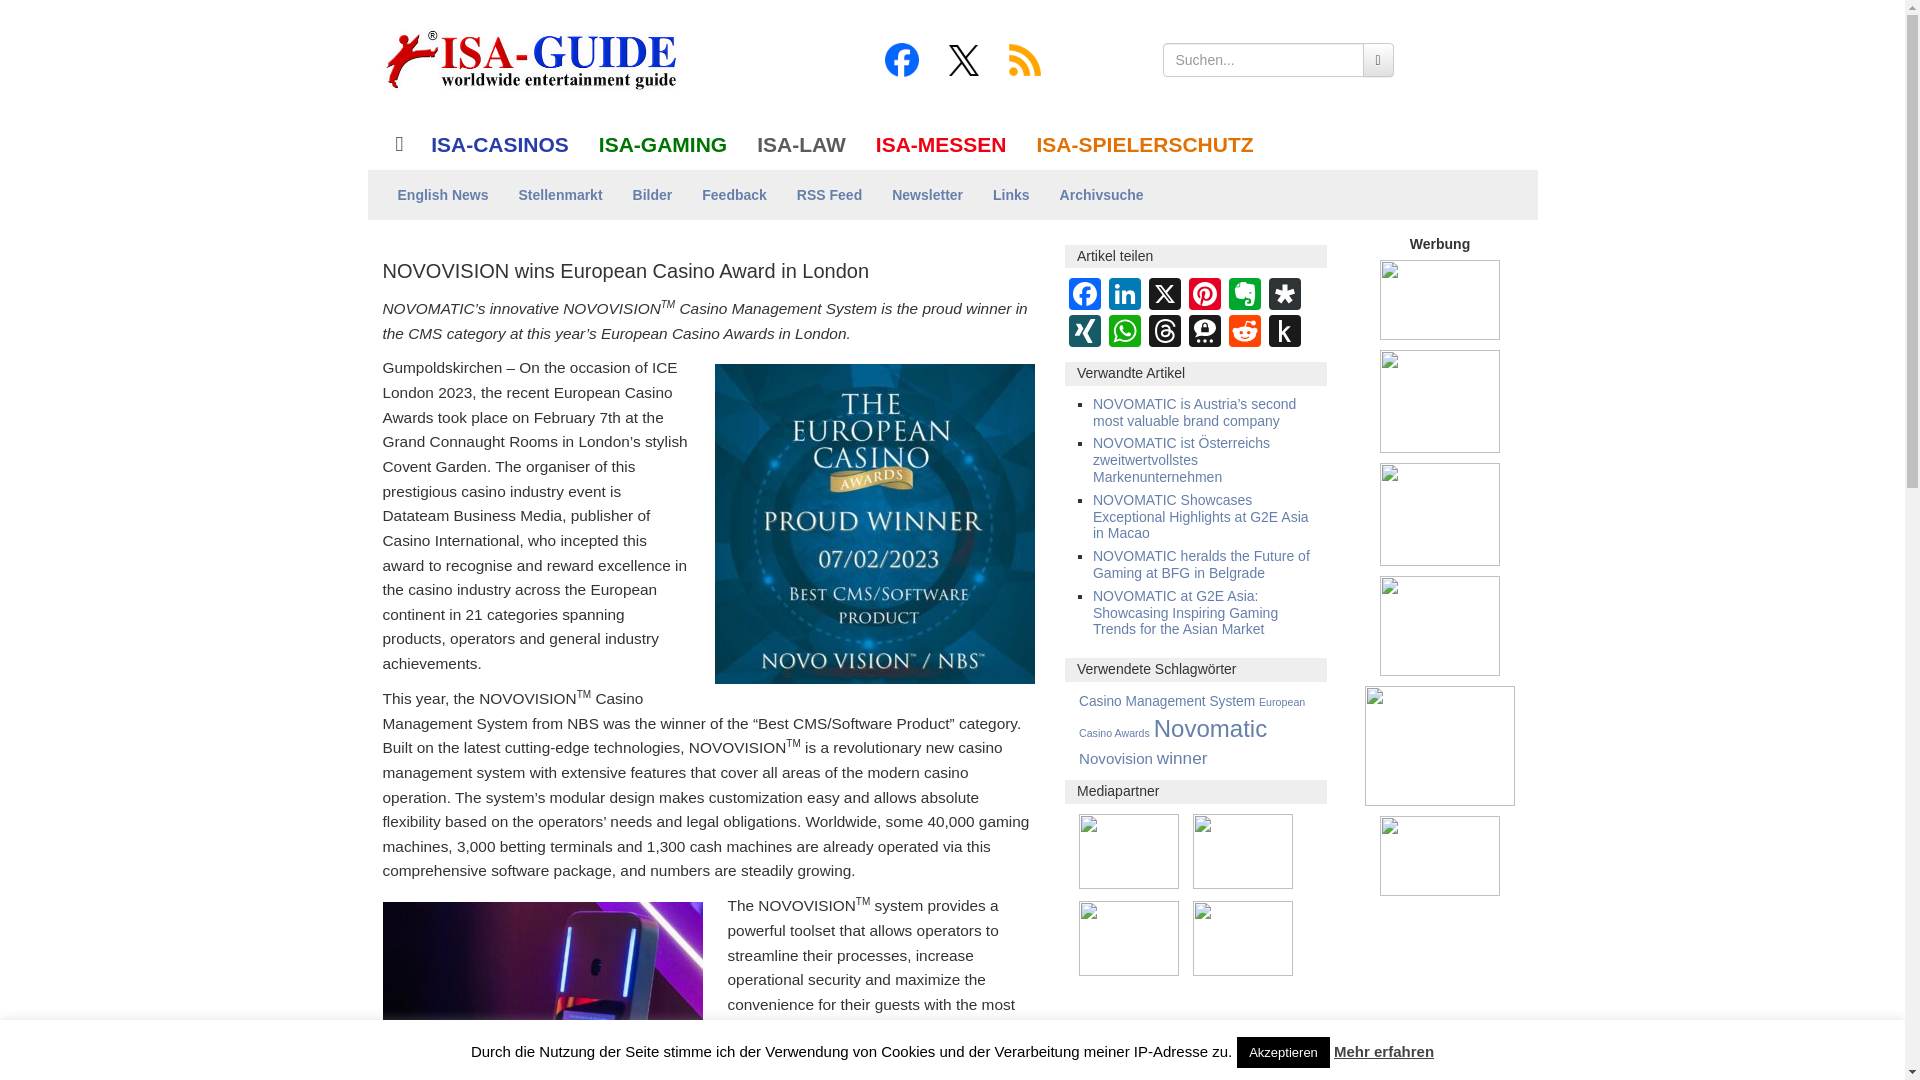  Describe the element at coordinates (829, 194) in the screenshot. I see `RSS Feed` at that location.